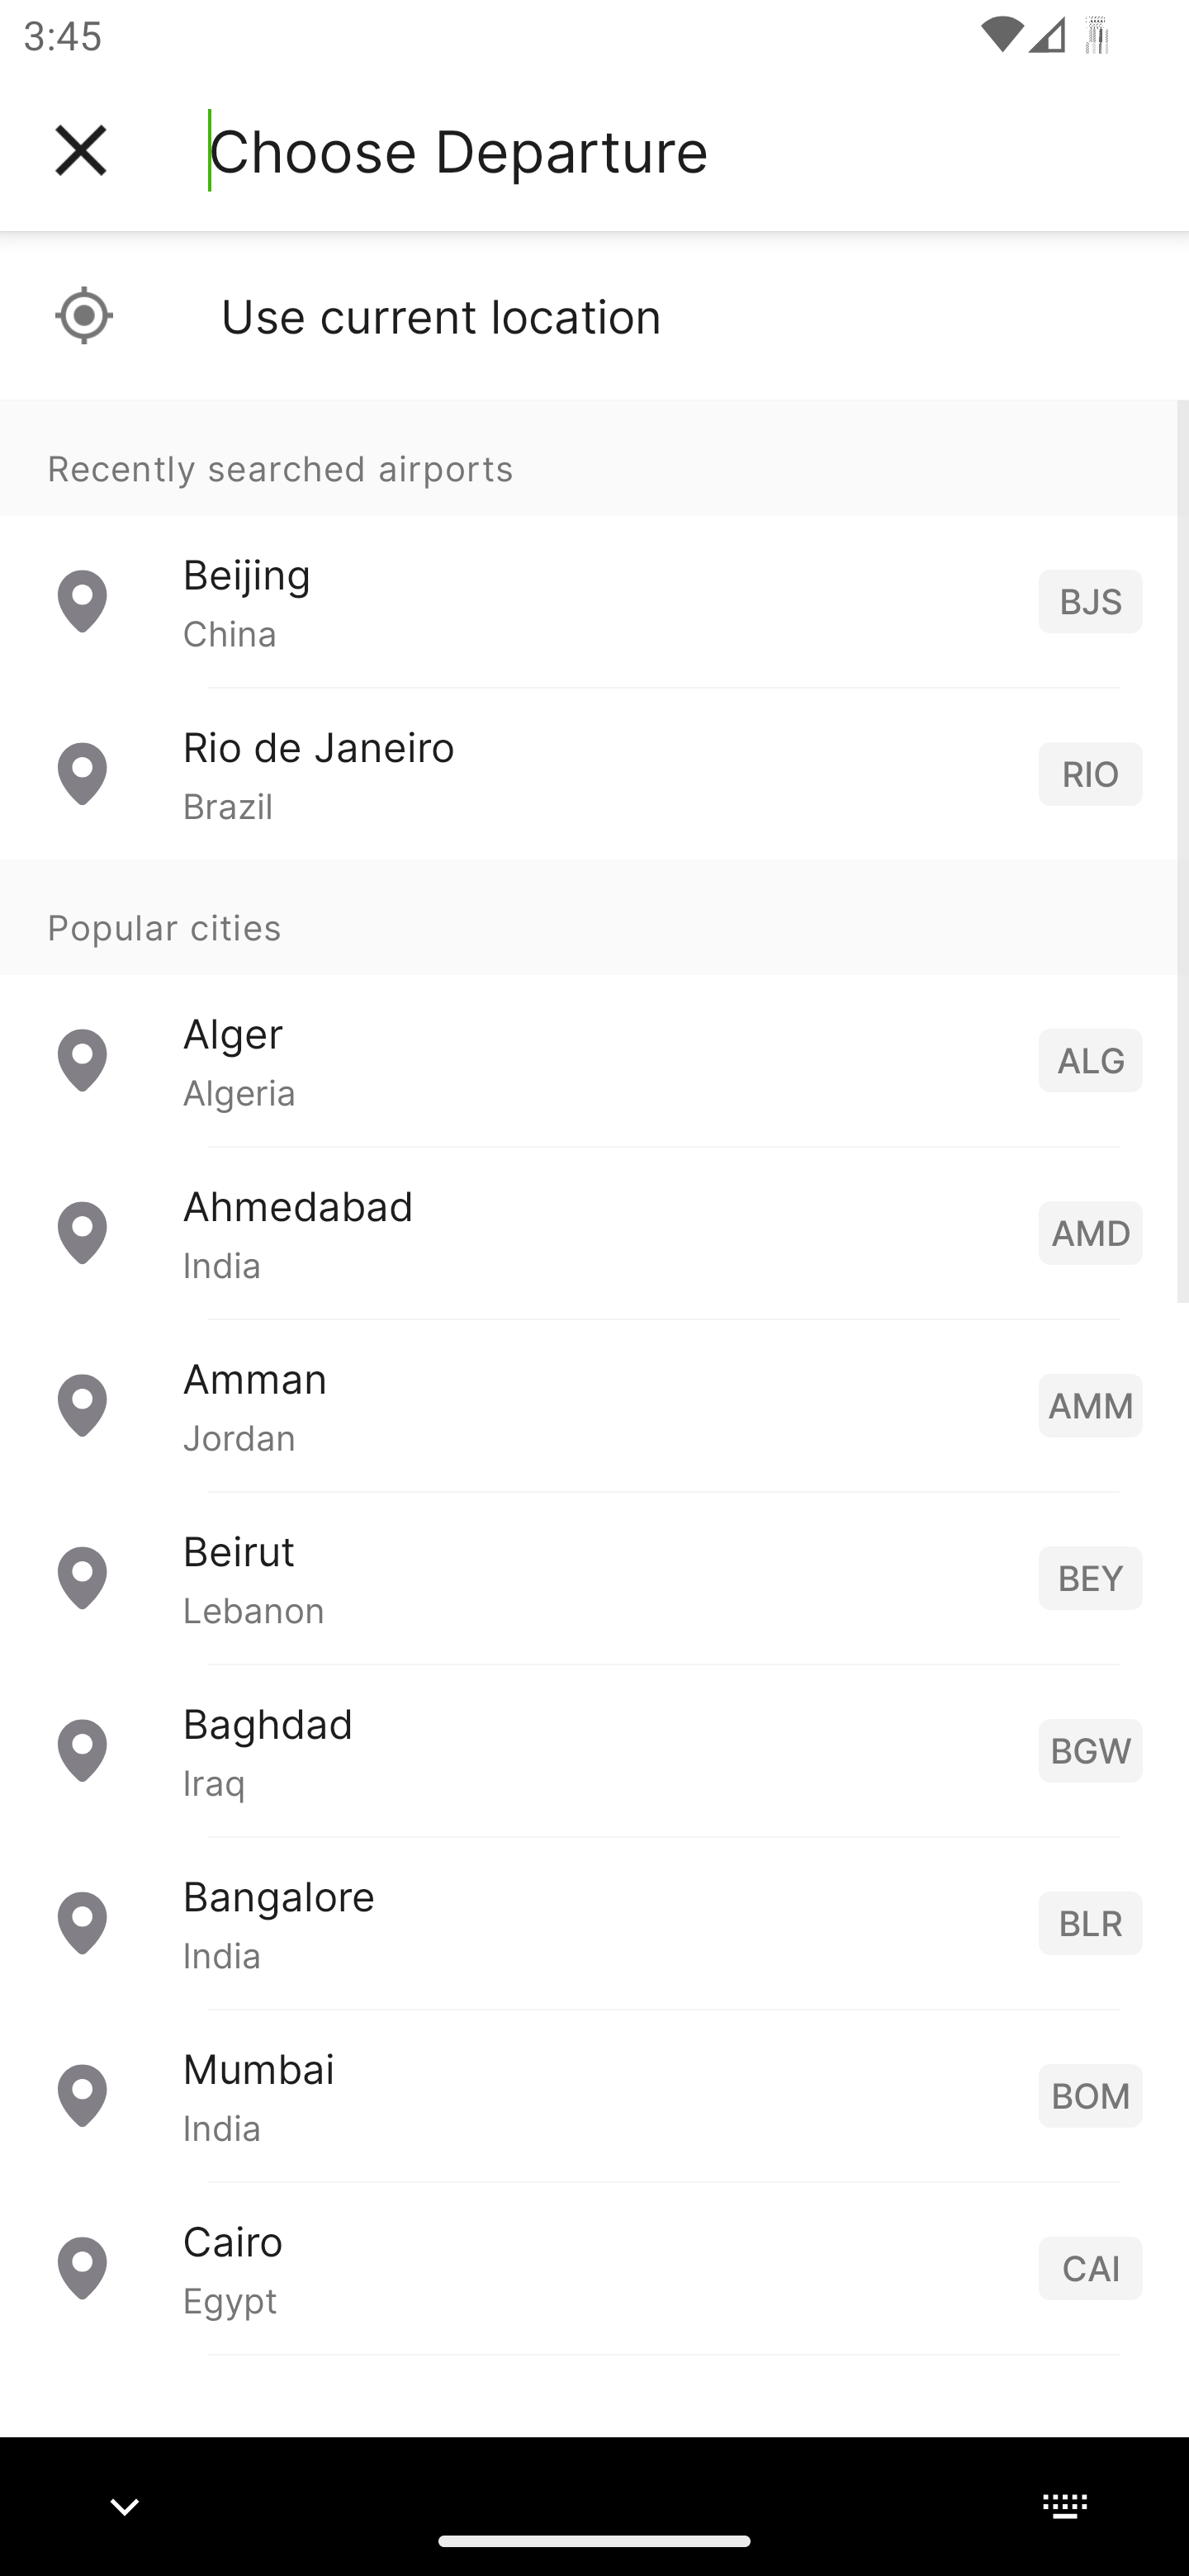  What do you see at coordinates (594, 774) in the screenshot?
I see `Rio de Janeiro Brazil RIO` at bounding box center [594, 774].